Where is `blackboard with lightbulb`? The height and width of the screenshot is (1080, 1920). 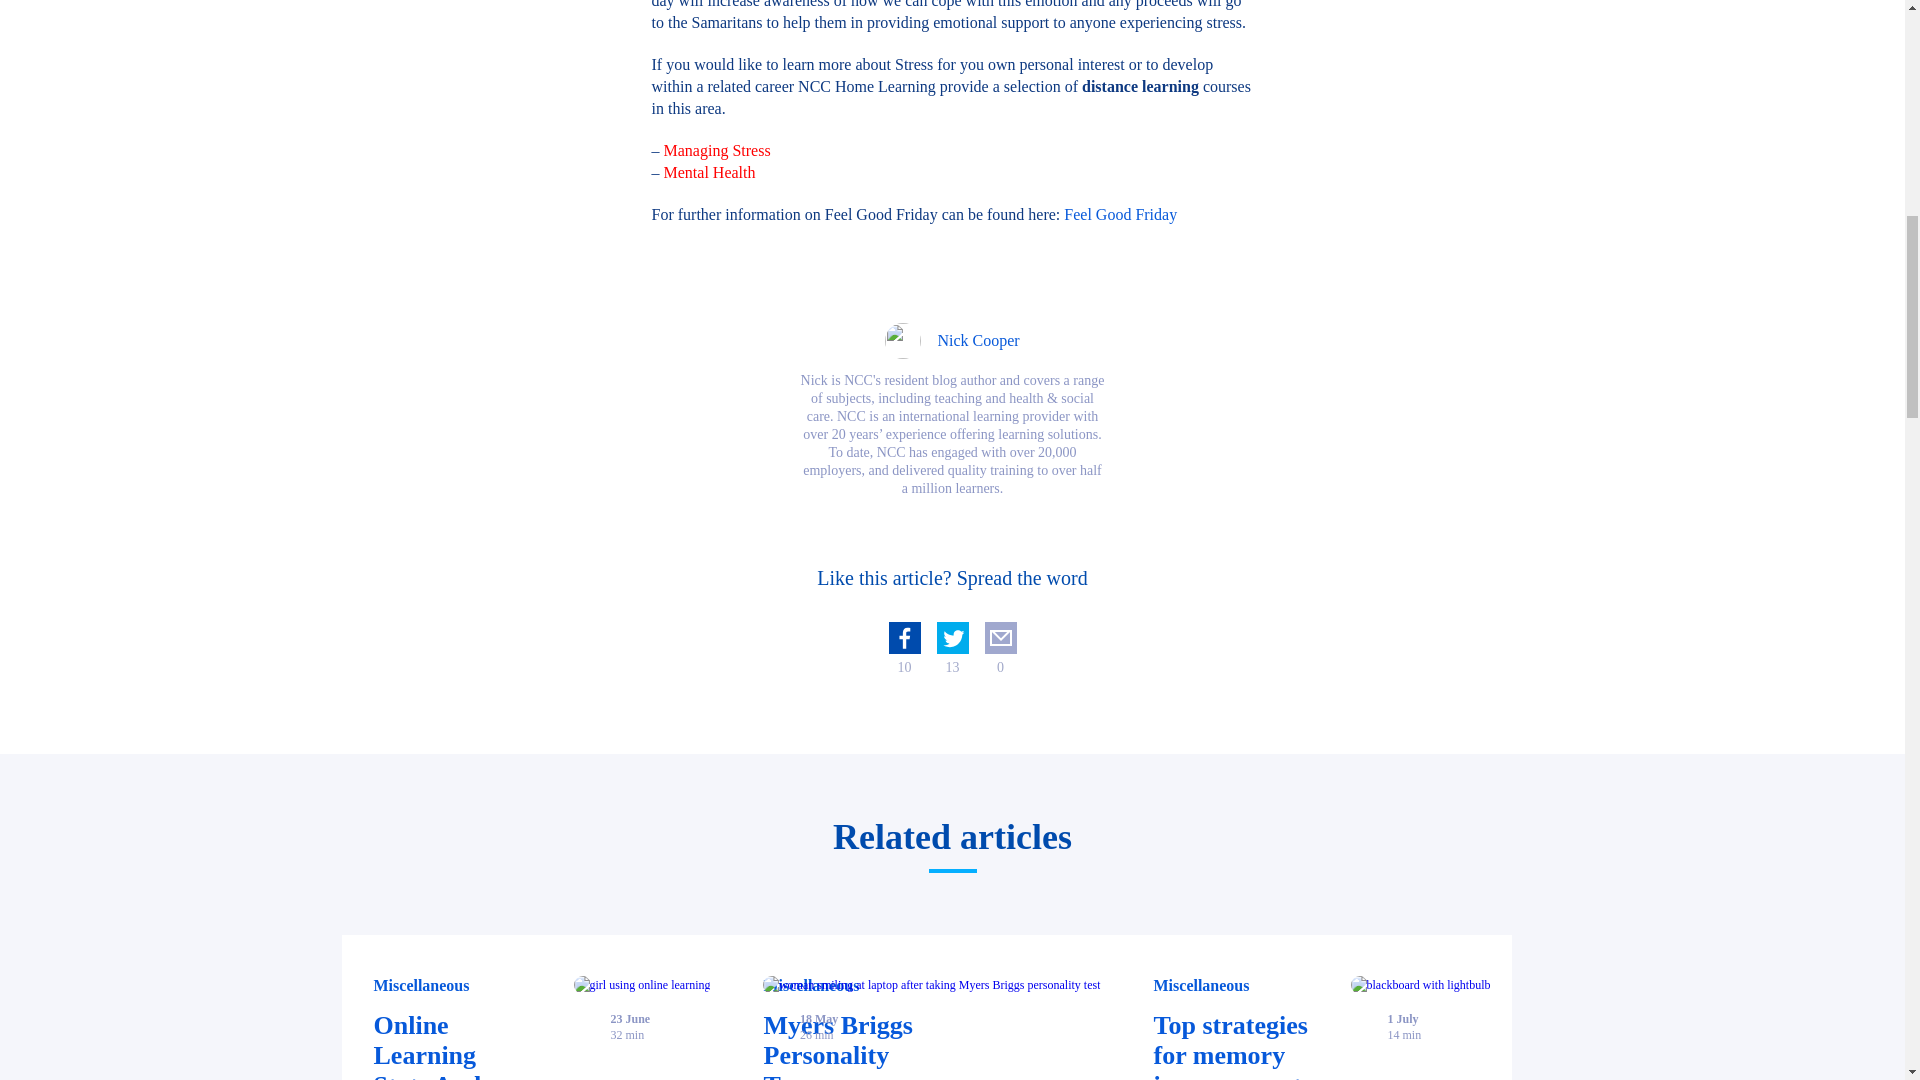 blackboard with lightbulb is located at coordinates (1421, 984).